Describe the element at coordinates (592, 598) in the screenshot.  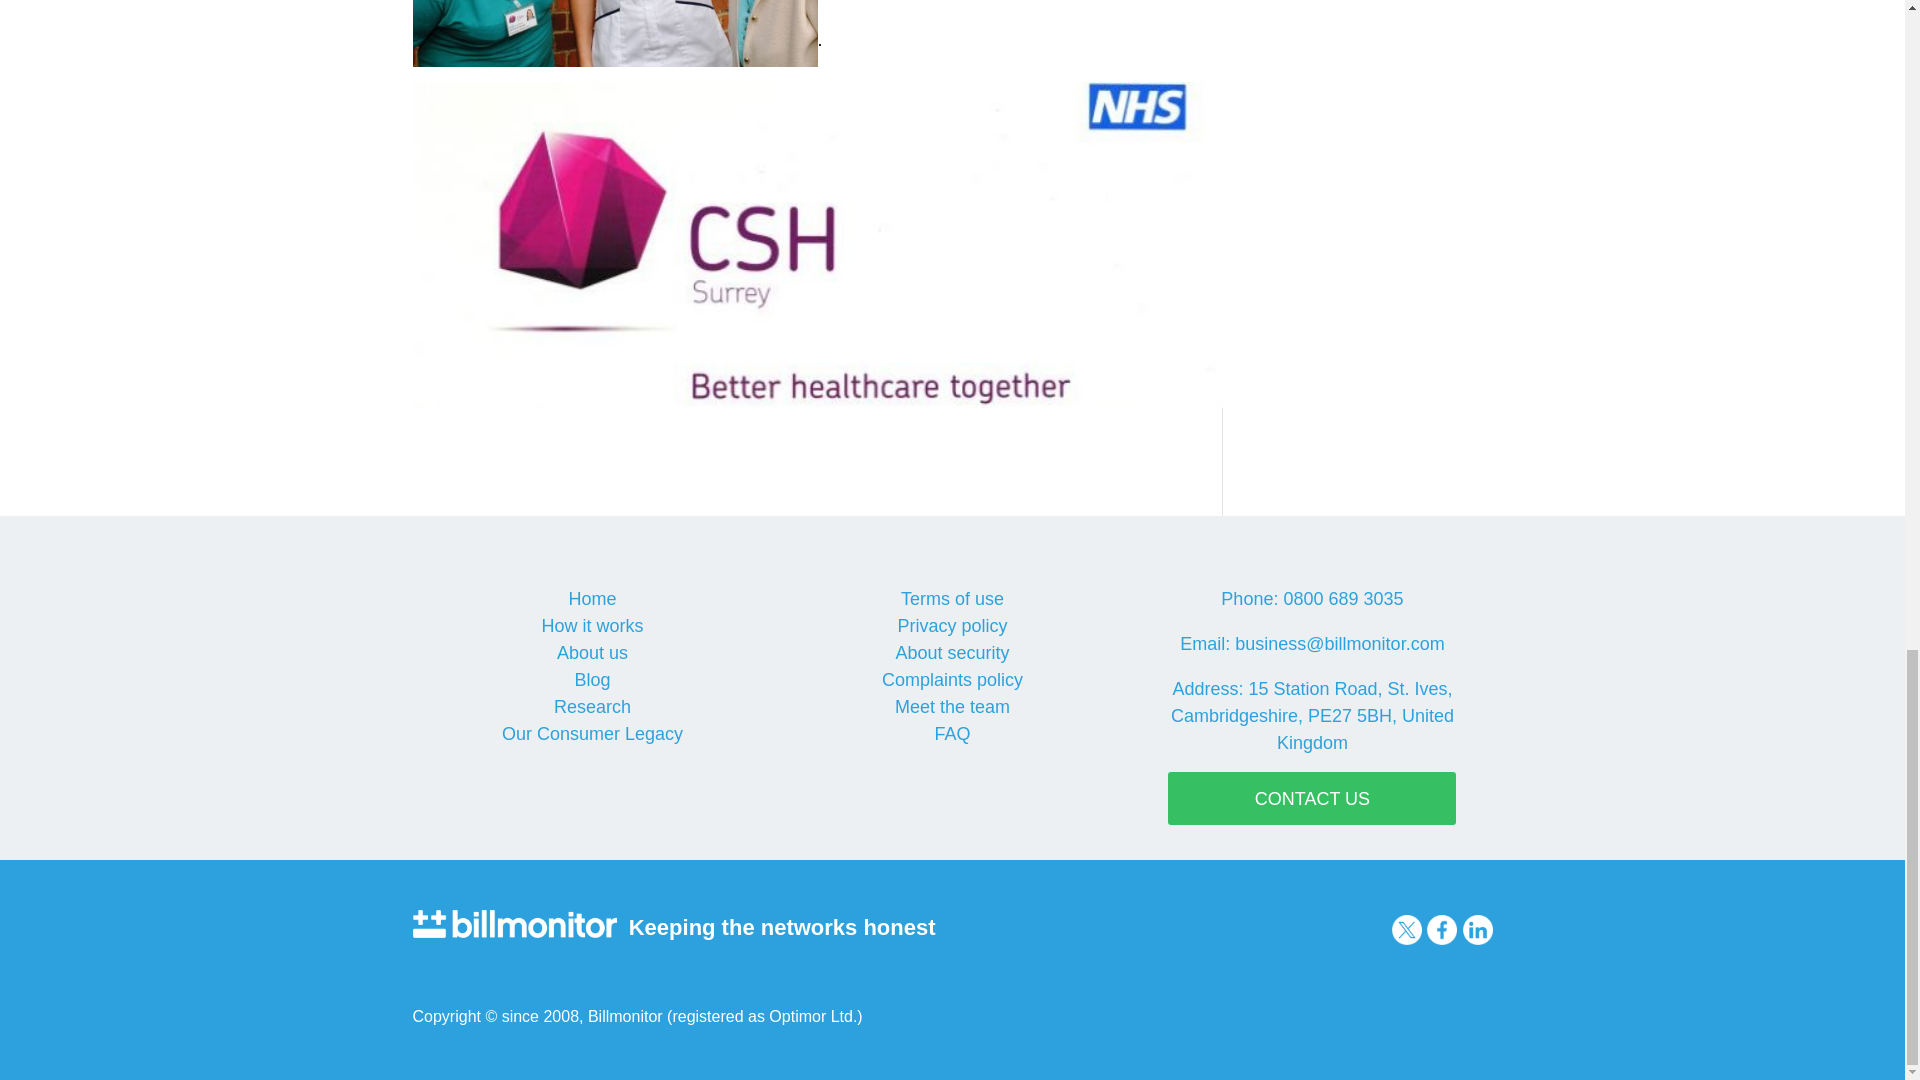
I see `Home` at that location.